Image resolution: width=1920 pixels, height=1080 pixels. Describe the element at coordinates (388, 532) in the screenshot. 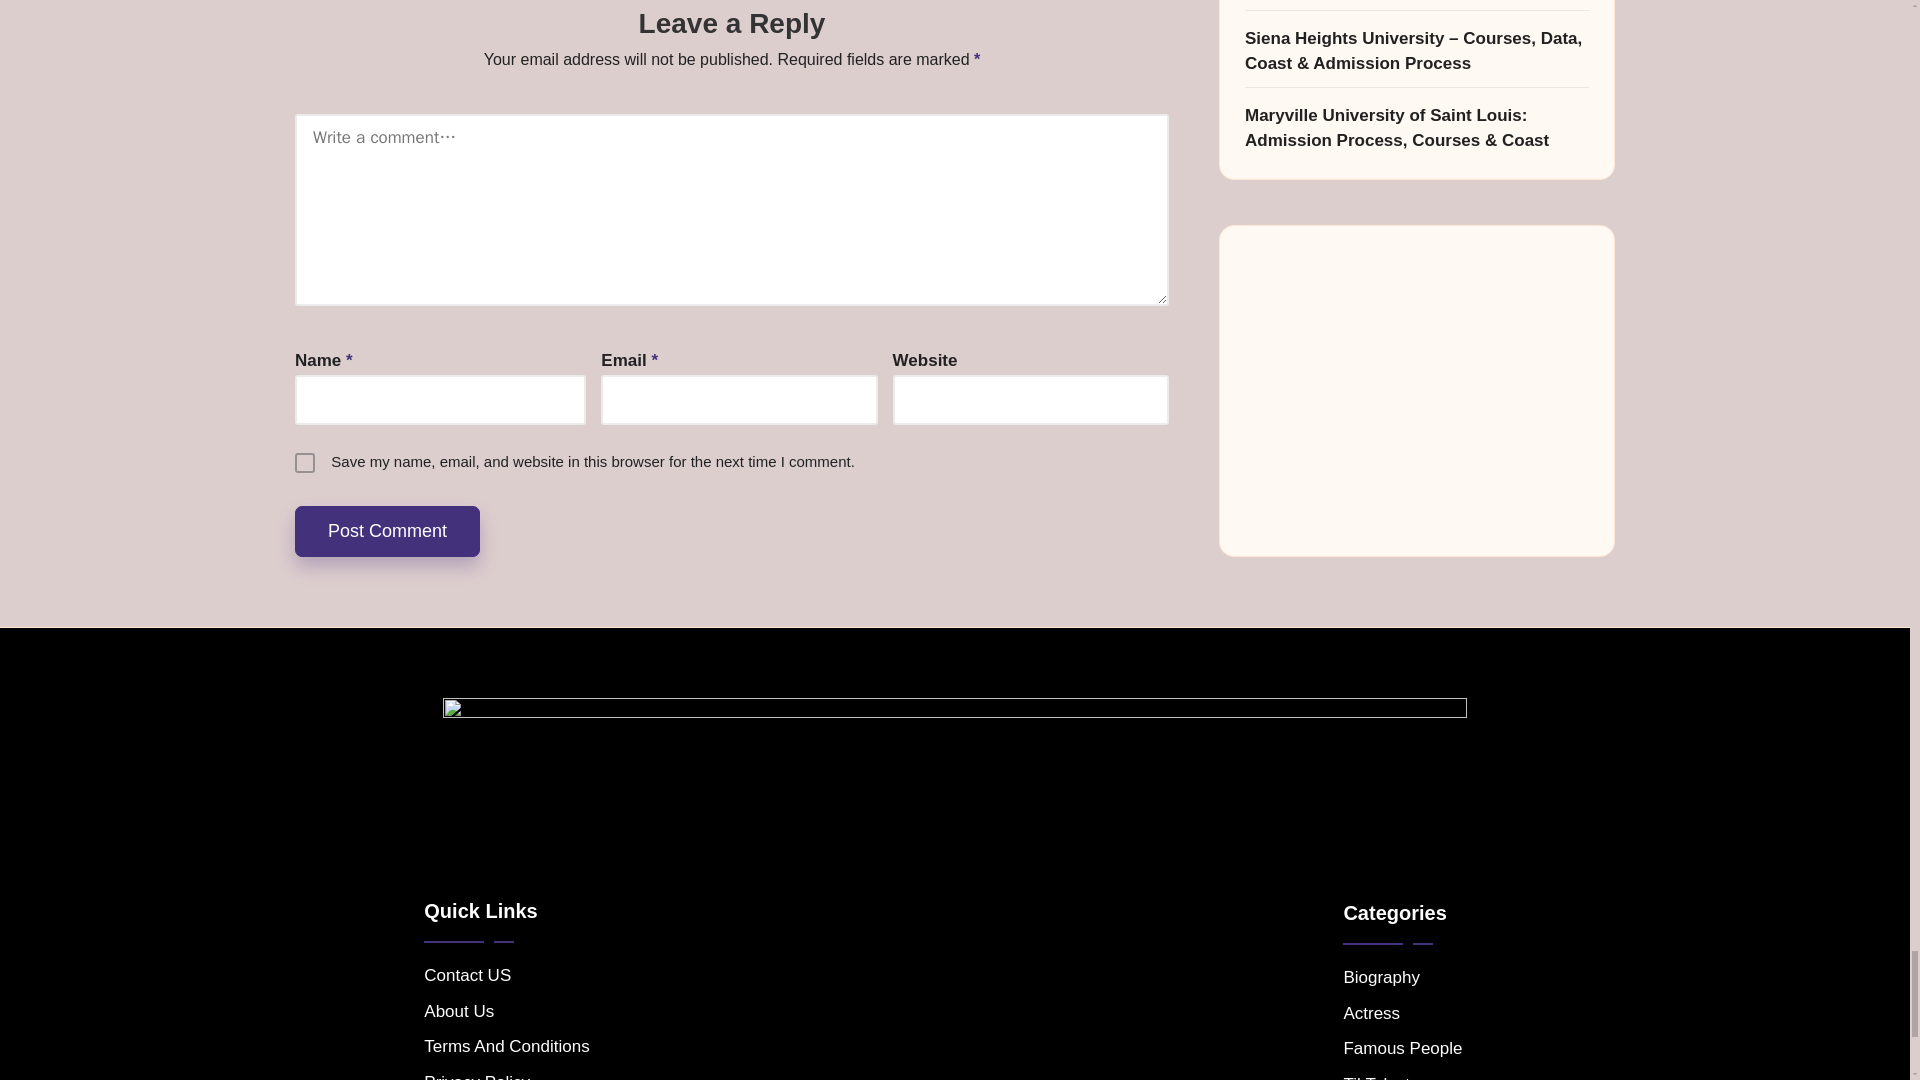

I see `Post Comment` at that location.